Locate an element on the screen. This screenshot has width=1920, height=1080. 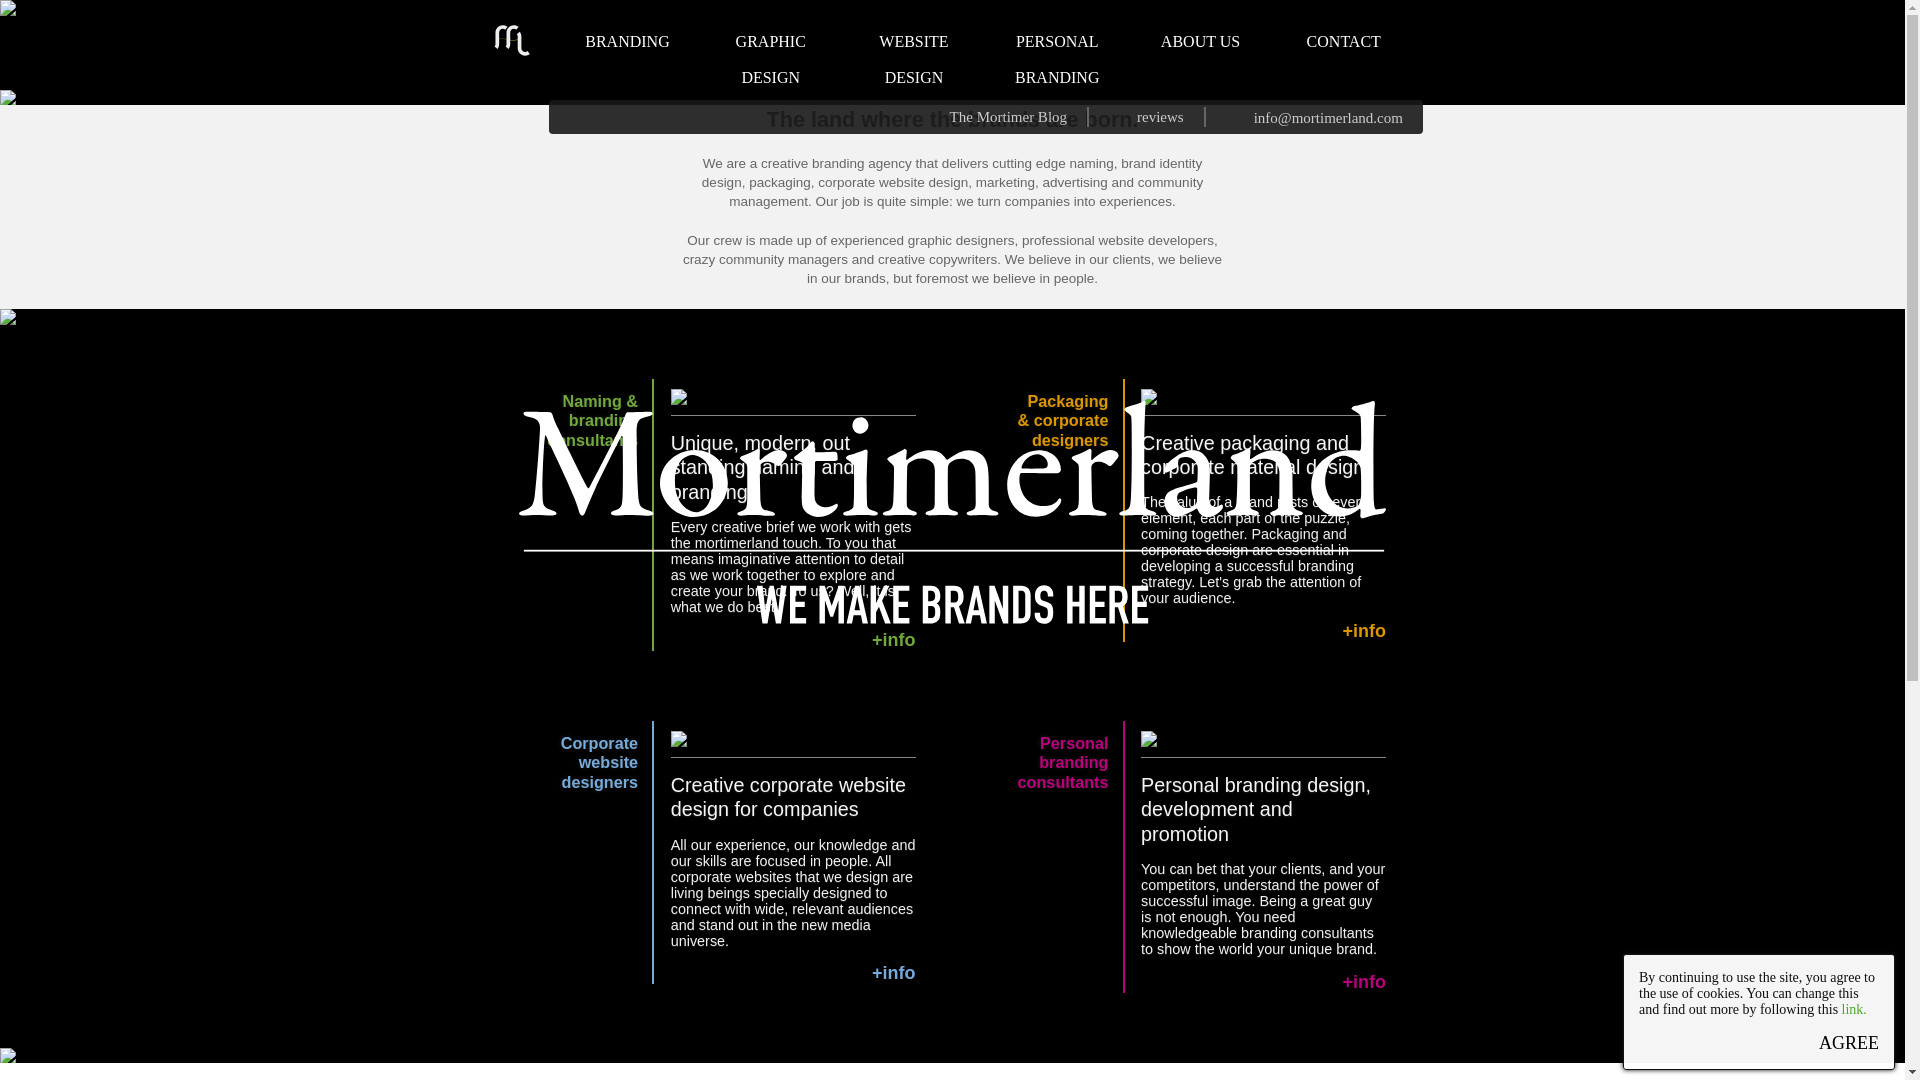
link. is located at coordinates (1854, 1010).